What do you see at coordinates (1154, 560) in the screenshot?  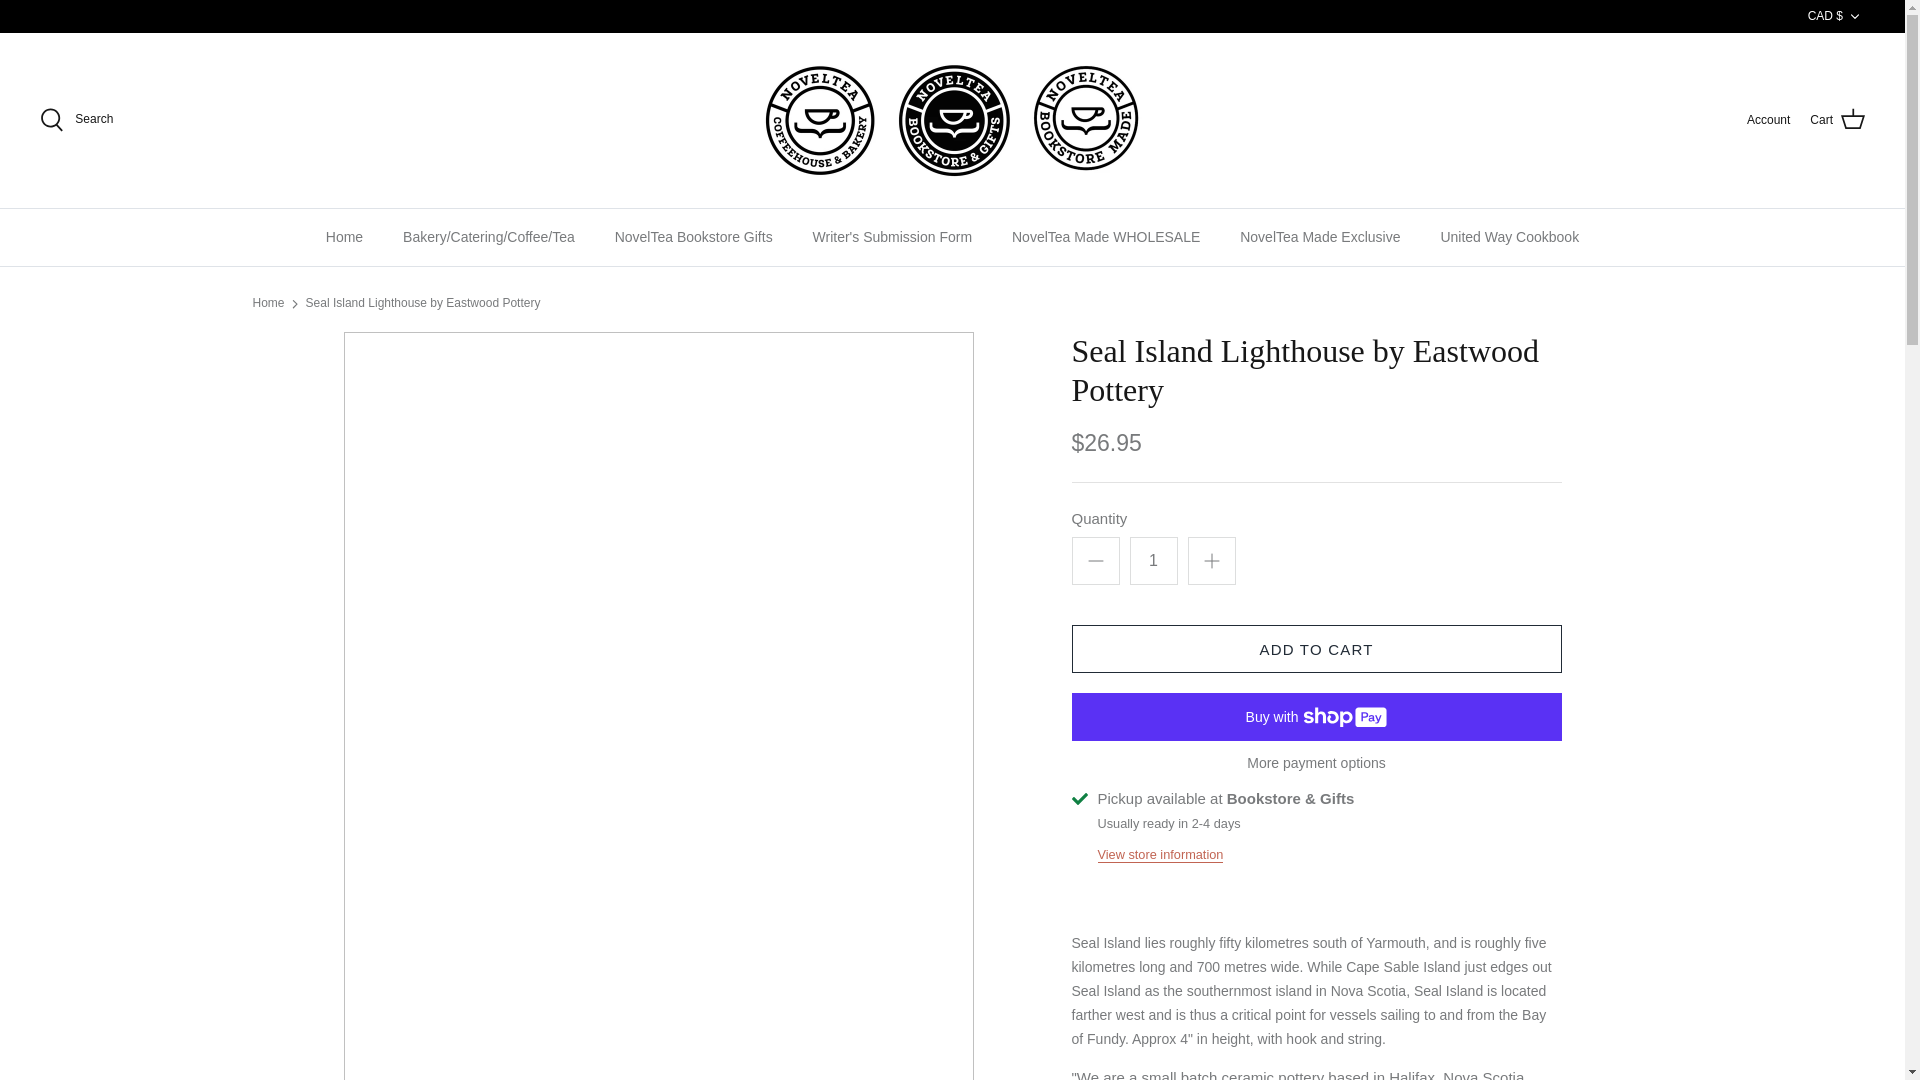 I see `1` at bounding box center [1154, 560].